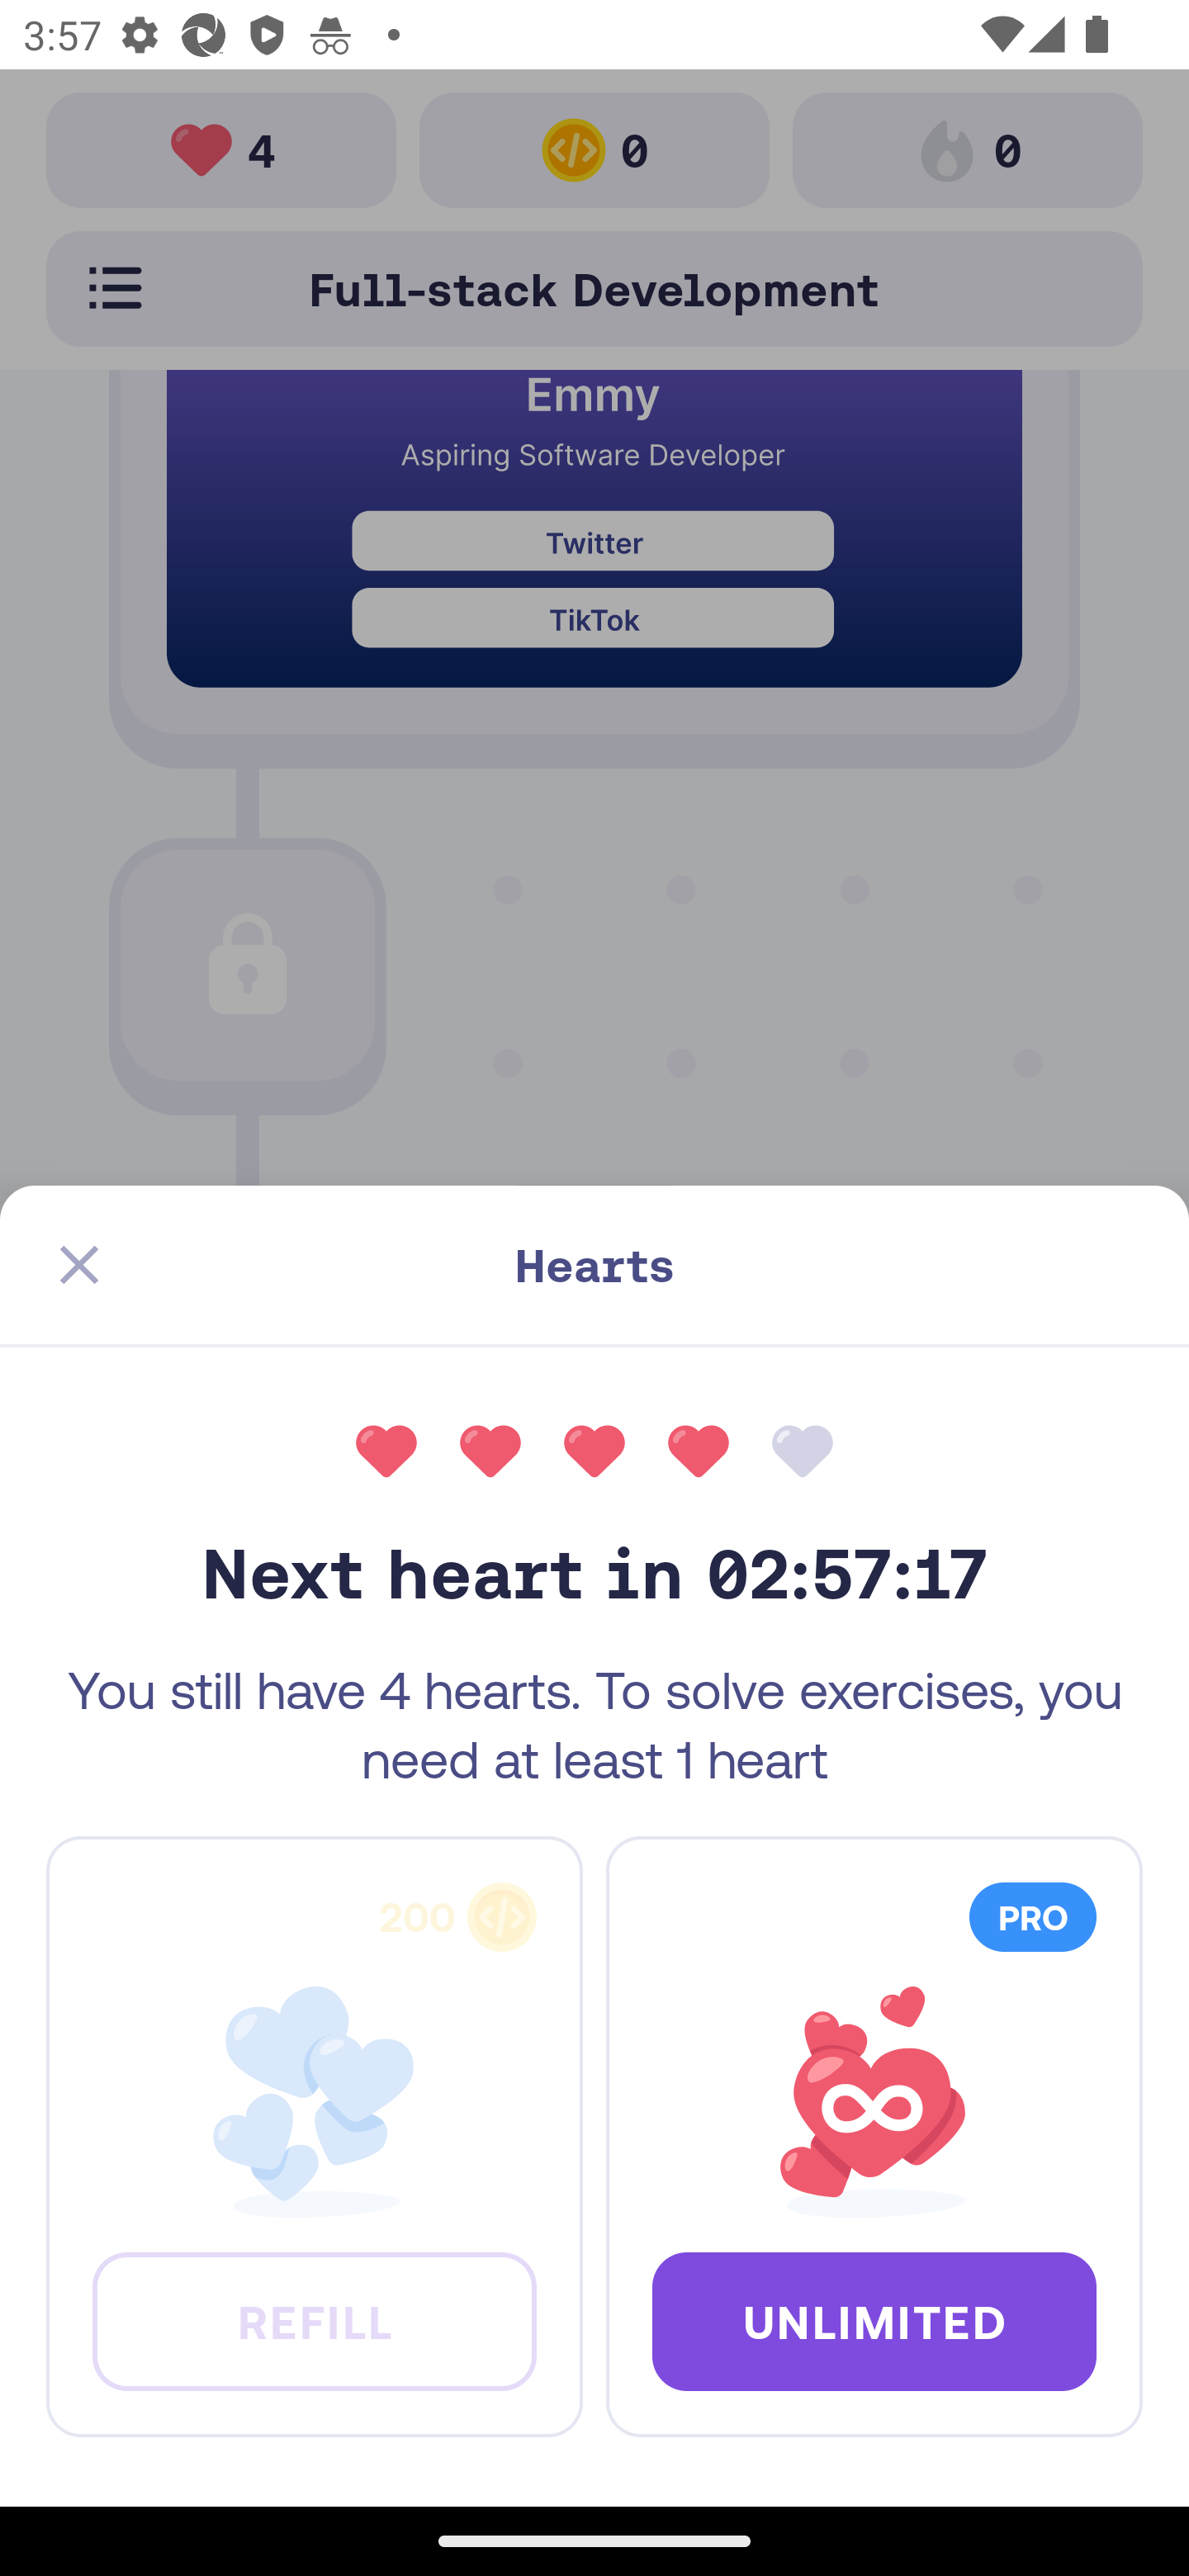 The image size is (1189, 2576). What do you see at coordinates (79, 1265) in the screenshot?
I see `Close` at bounding box center [79, 1265].